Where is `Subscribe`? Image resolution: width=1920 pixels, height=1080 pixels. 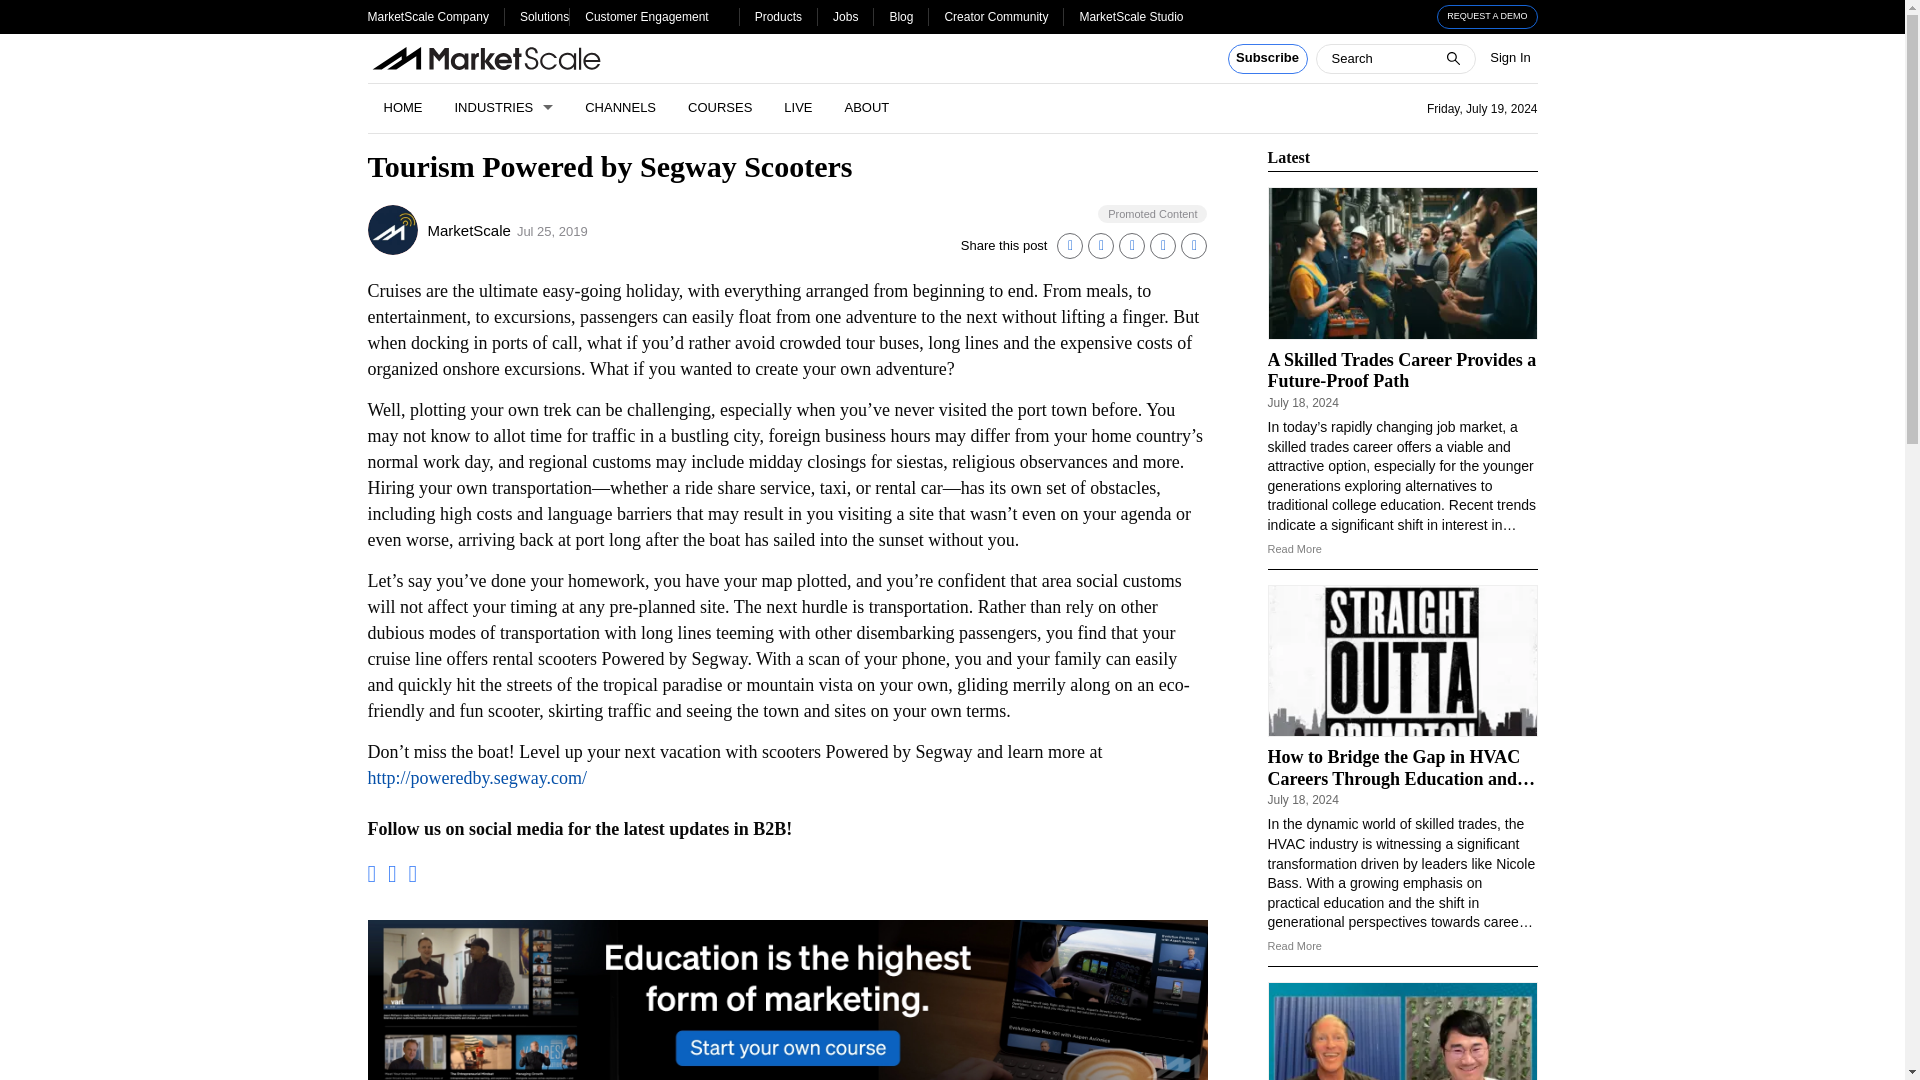 Subscribe is located at coordinates (1268, 59).